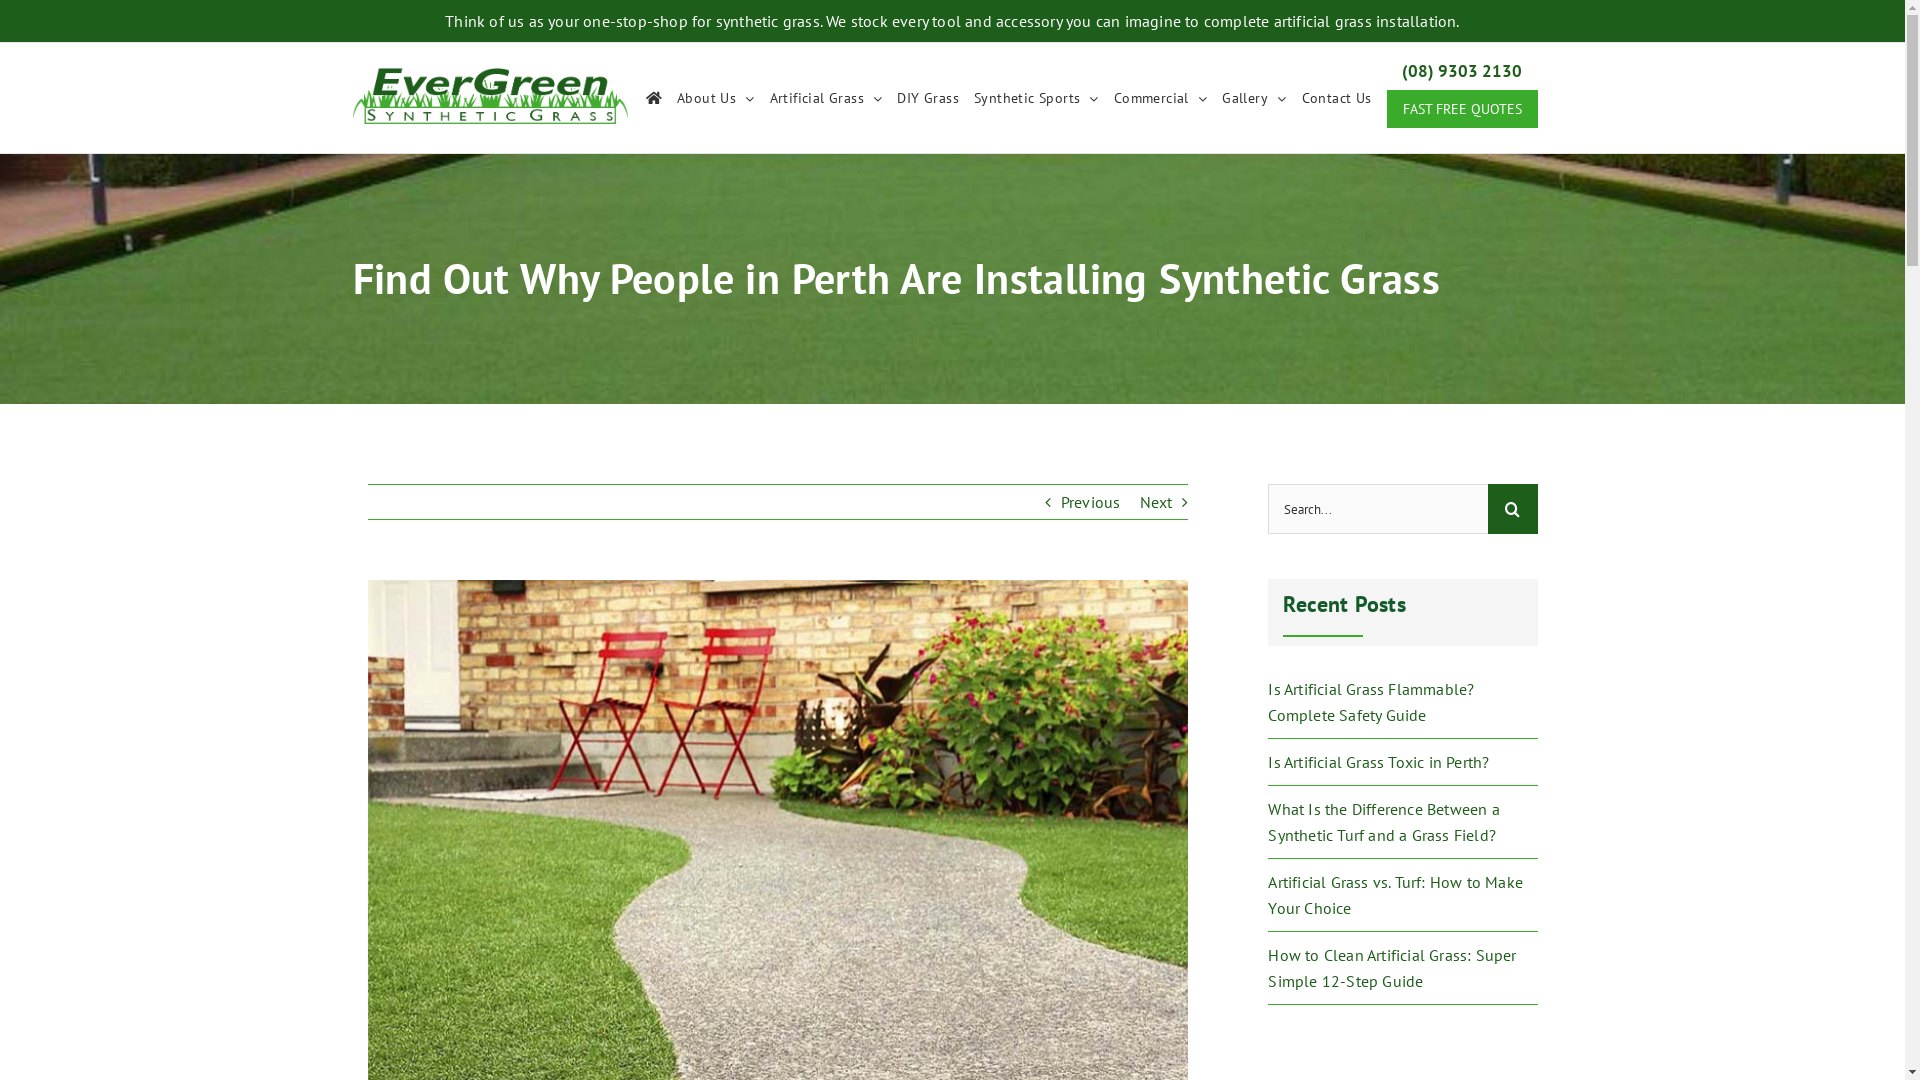 The width and height of the screenshot is (1920, 1080). Describe the element at coordinates (1396, 895) in the screenshot. I see `Artificial Grass vs. Turf: How to Make Your Choice` at that location.